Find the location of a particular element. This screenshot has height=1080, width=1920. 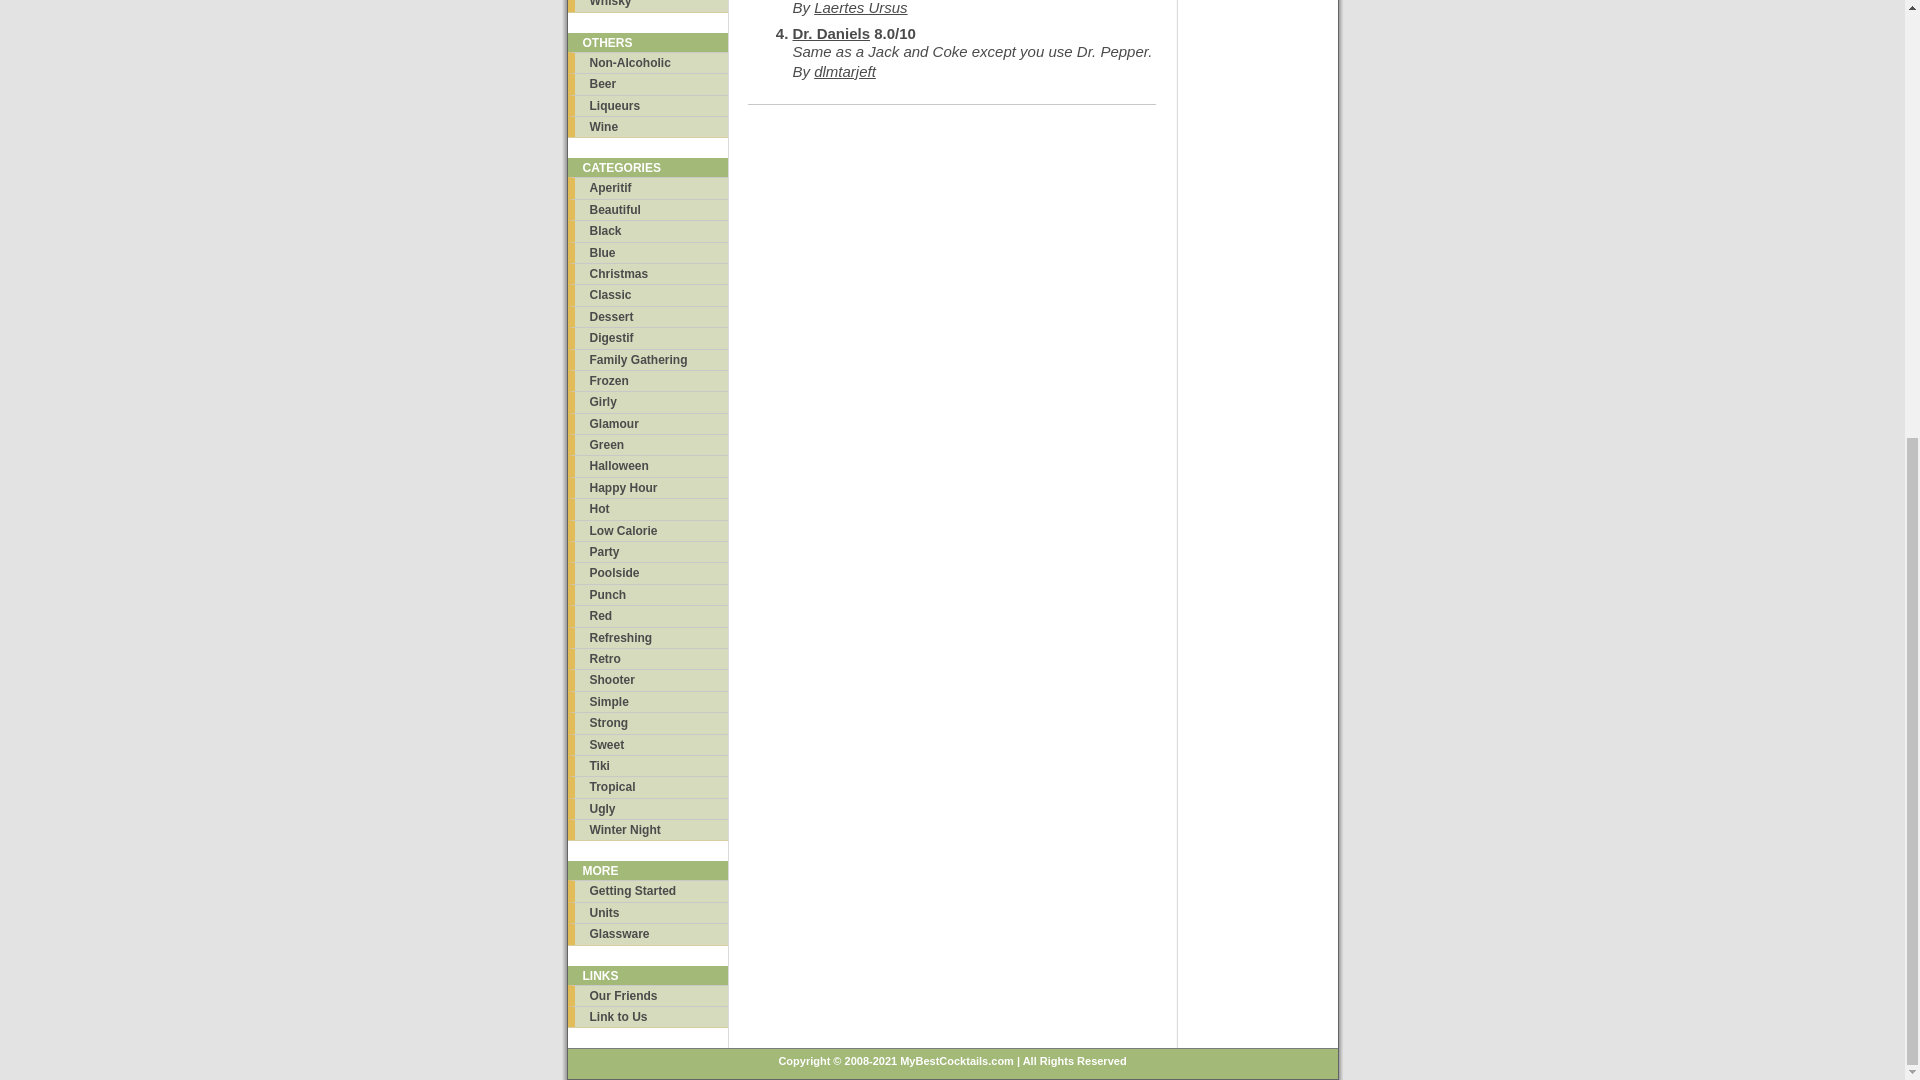

Blue is located at coordinates (648, 252).